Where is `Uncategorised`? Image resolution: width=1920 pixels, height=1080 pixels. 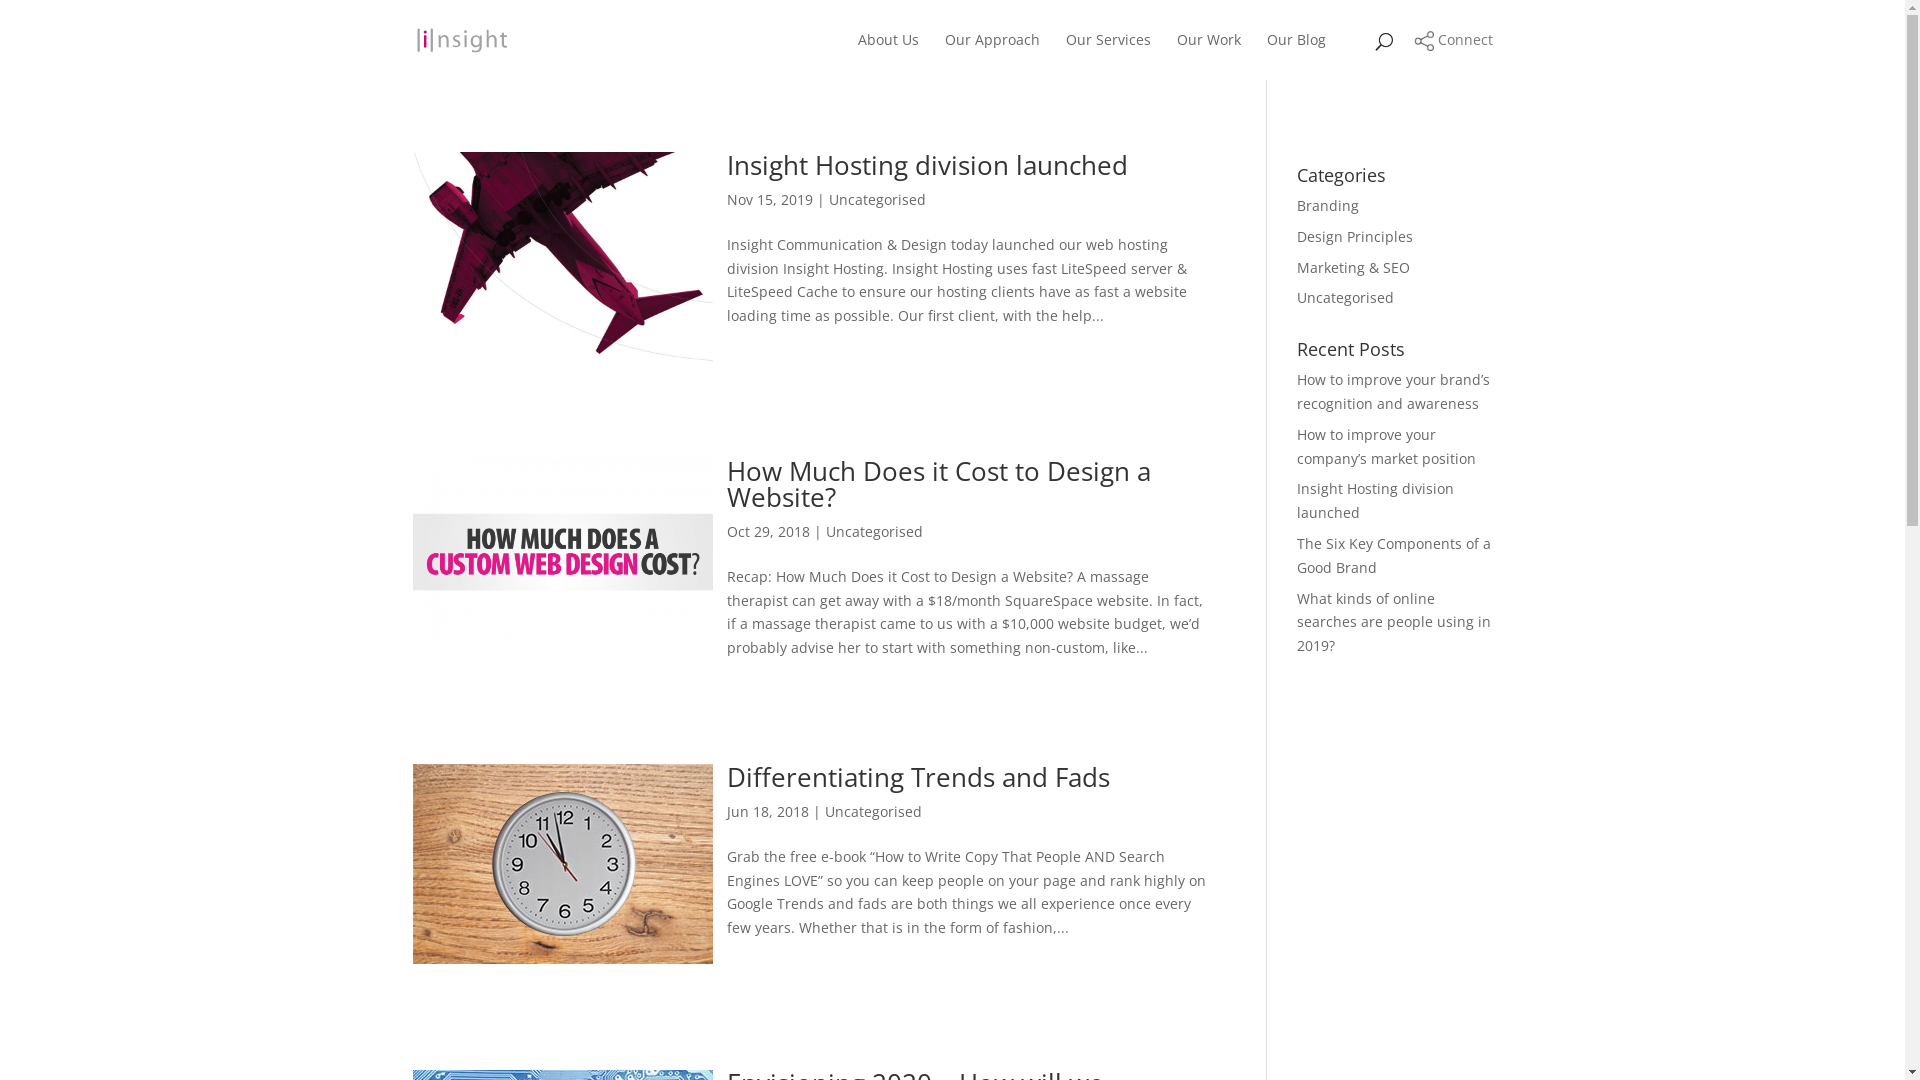
Uncategorised is located at coordinates (872, 812).